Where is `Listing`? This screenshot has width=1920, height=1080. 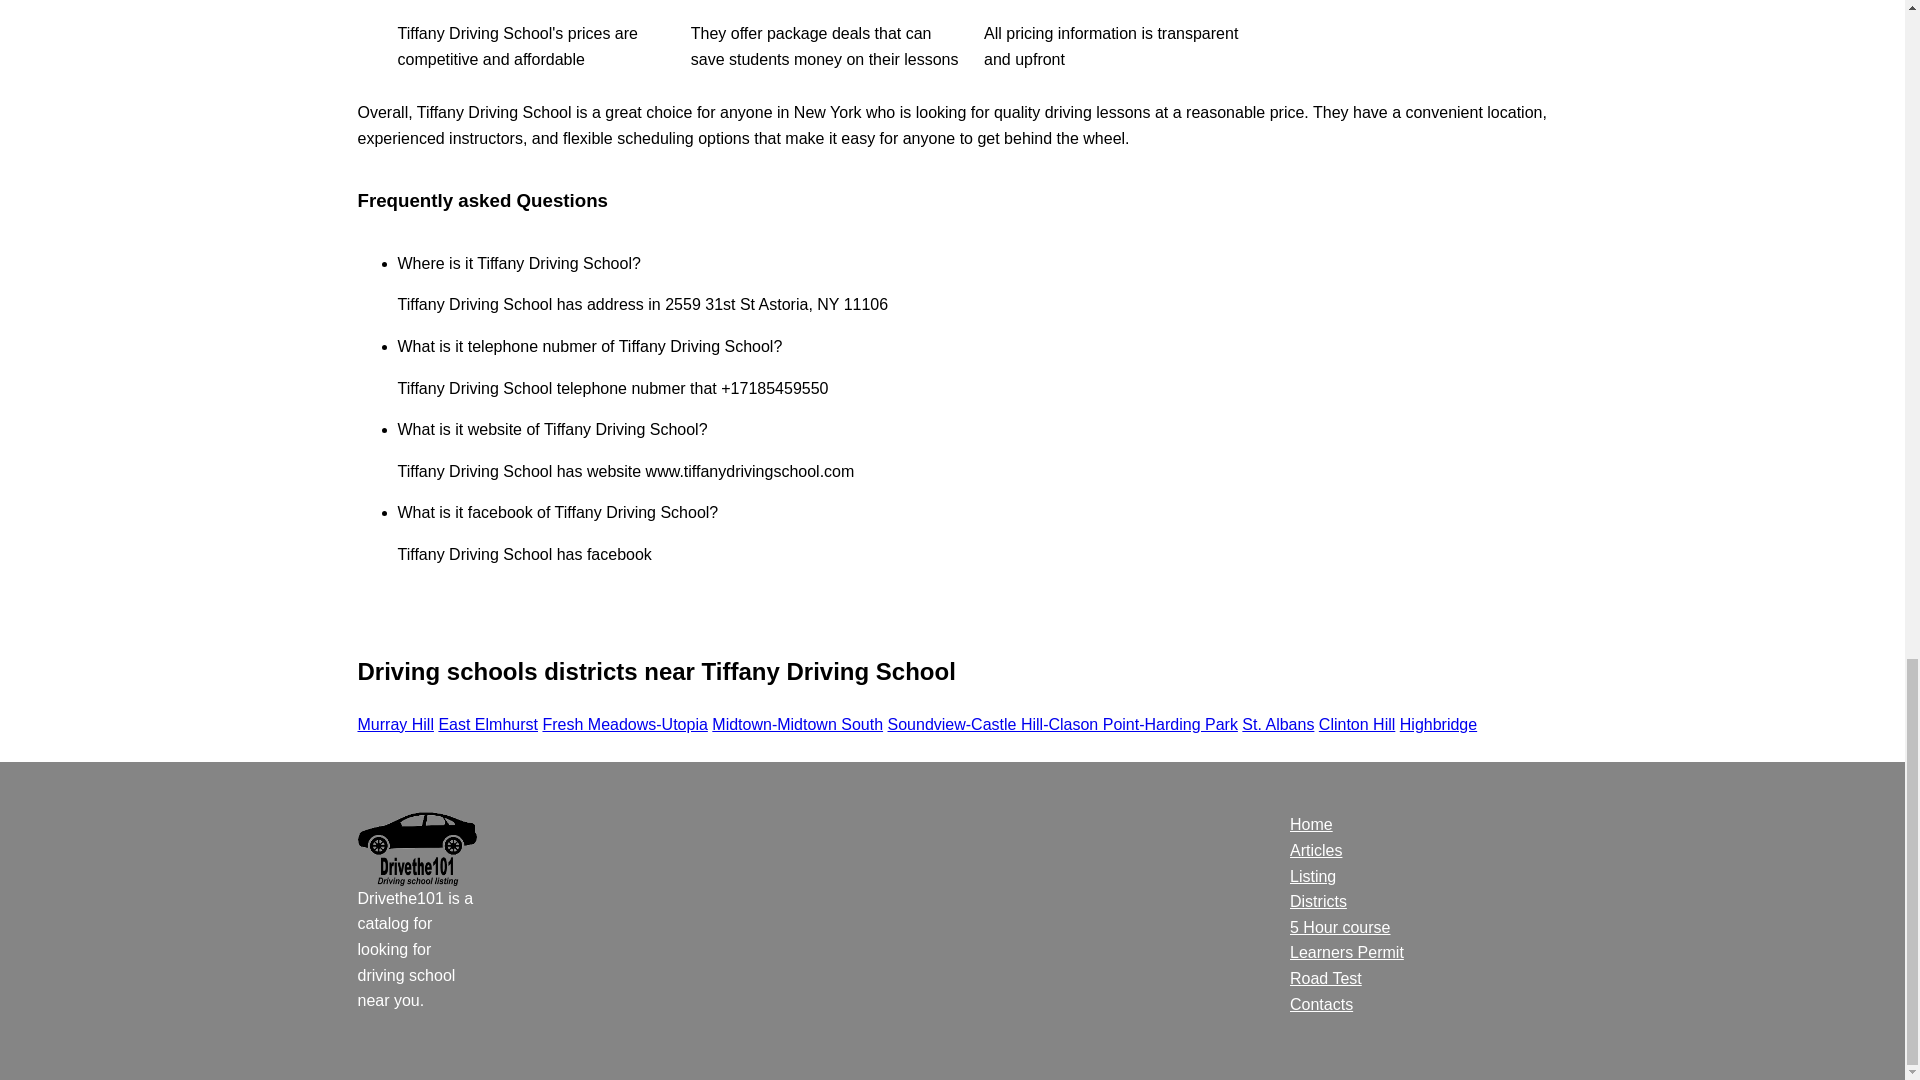 Listing is located at coordinates (1313, 876).